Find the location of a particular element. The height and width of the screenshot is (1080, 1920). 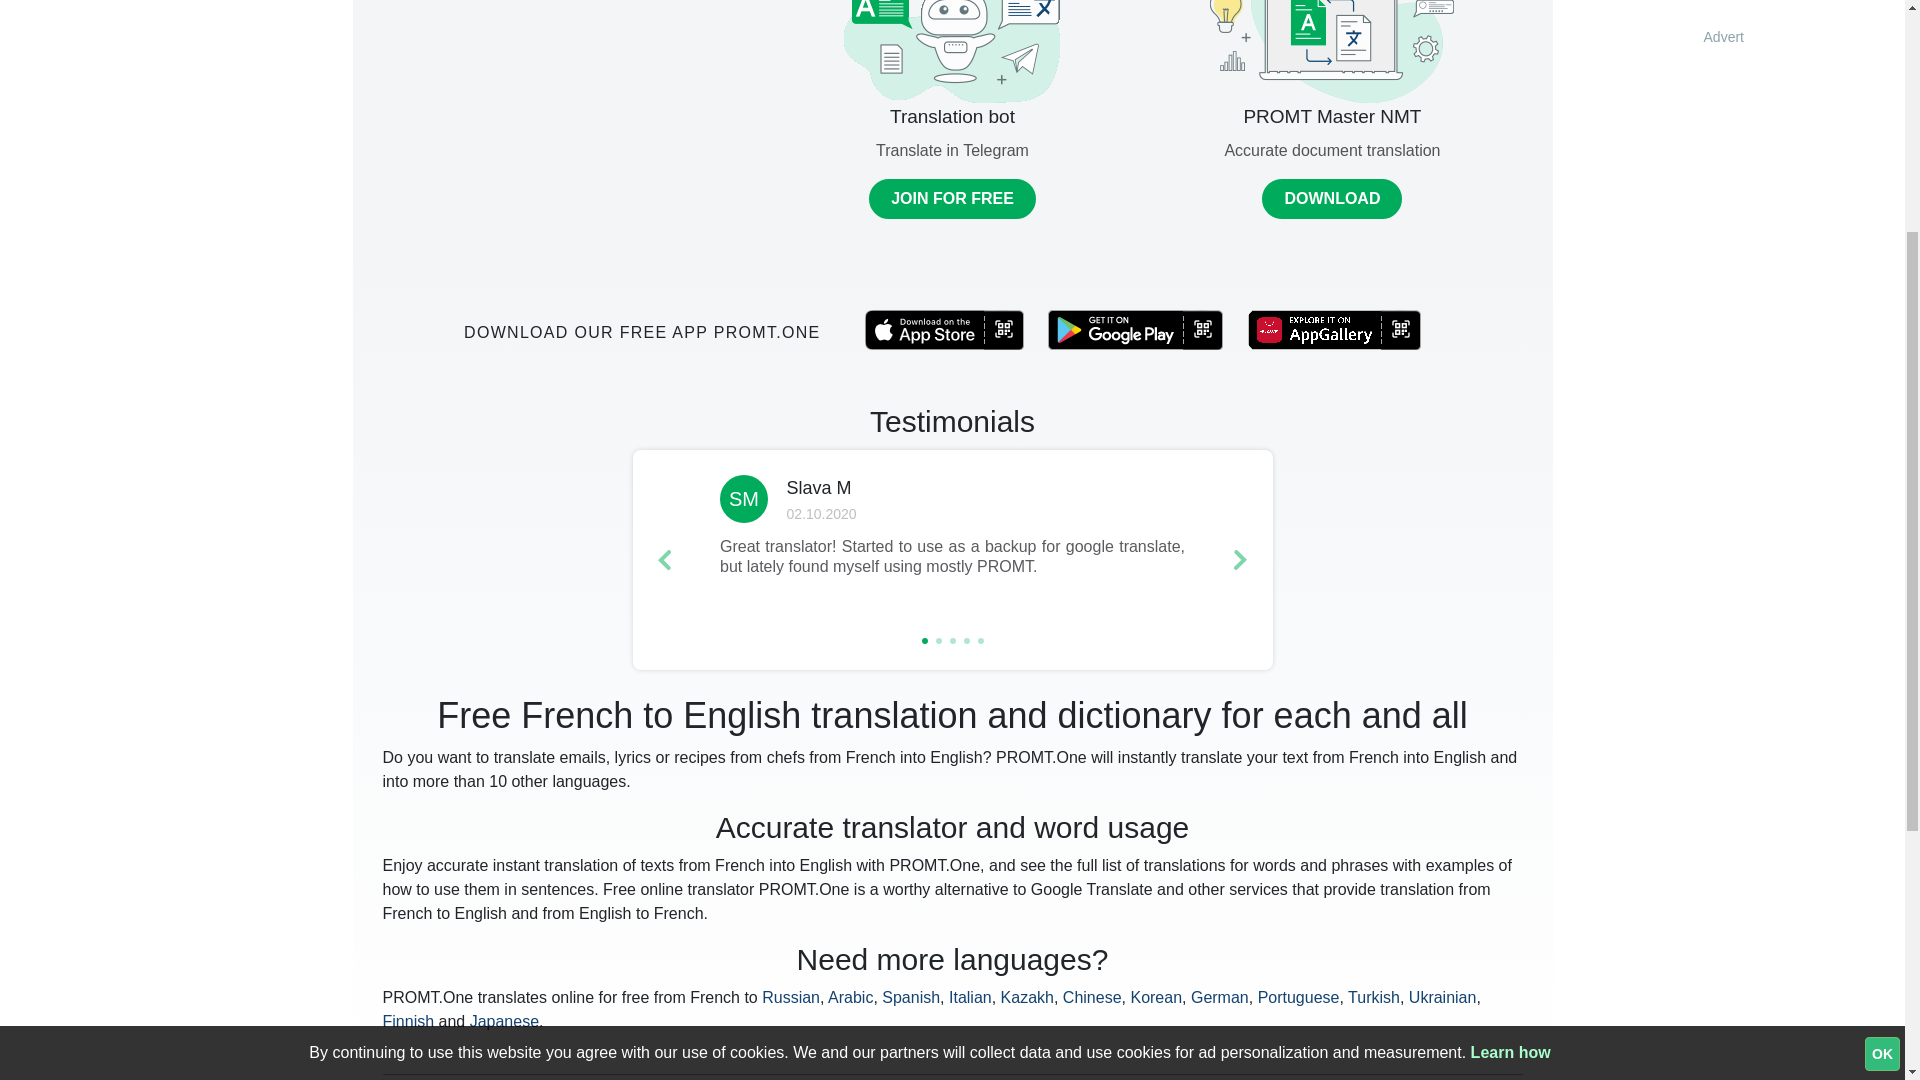

PROMT Master NMT is located at coordinates (1331, 116).